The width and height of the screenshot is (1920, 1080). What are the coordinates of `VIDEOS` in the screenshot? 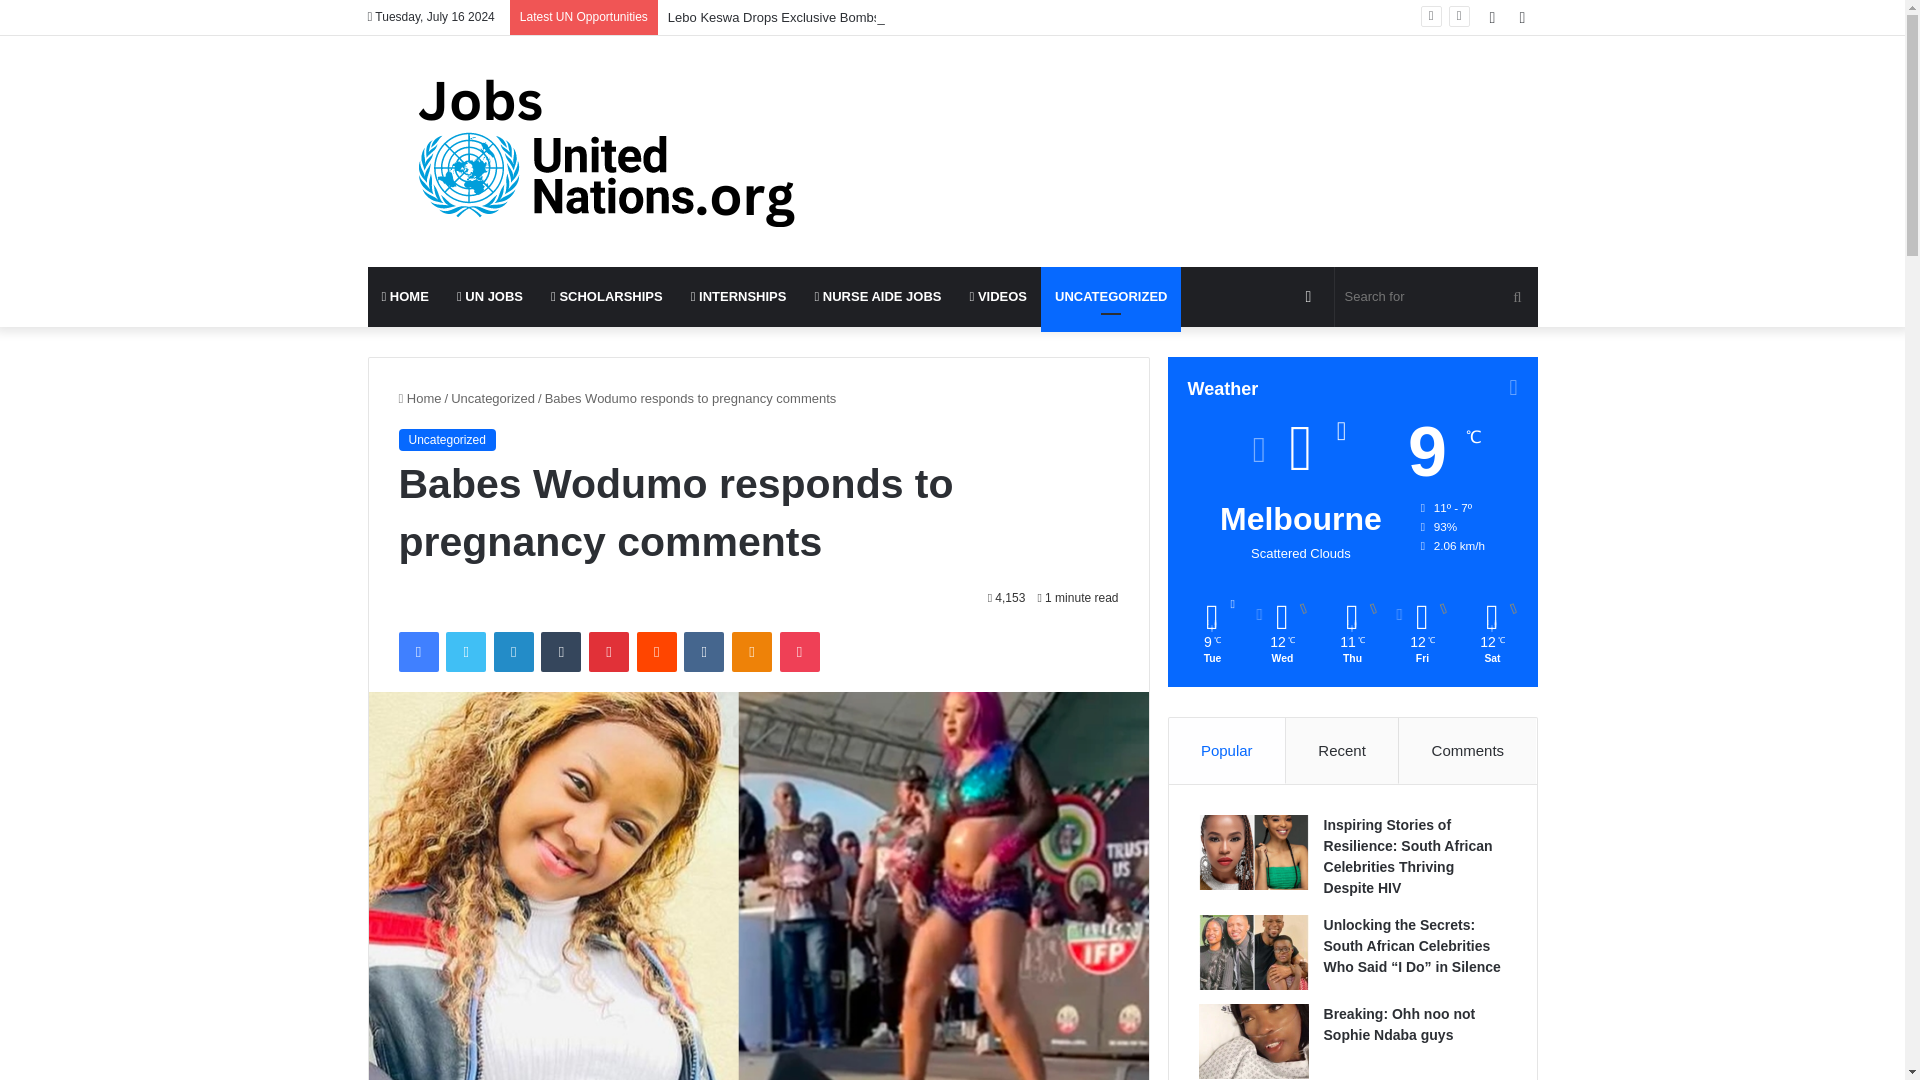 It's located at (999, 296).